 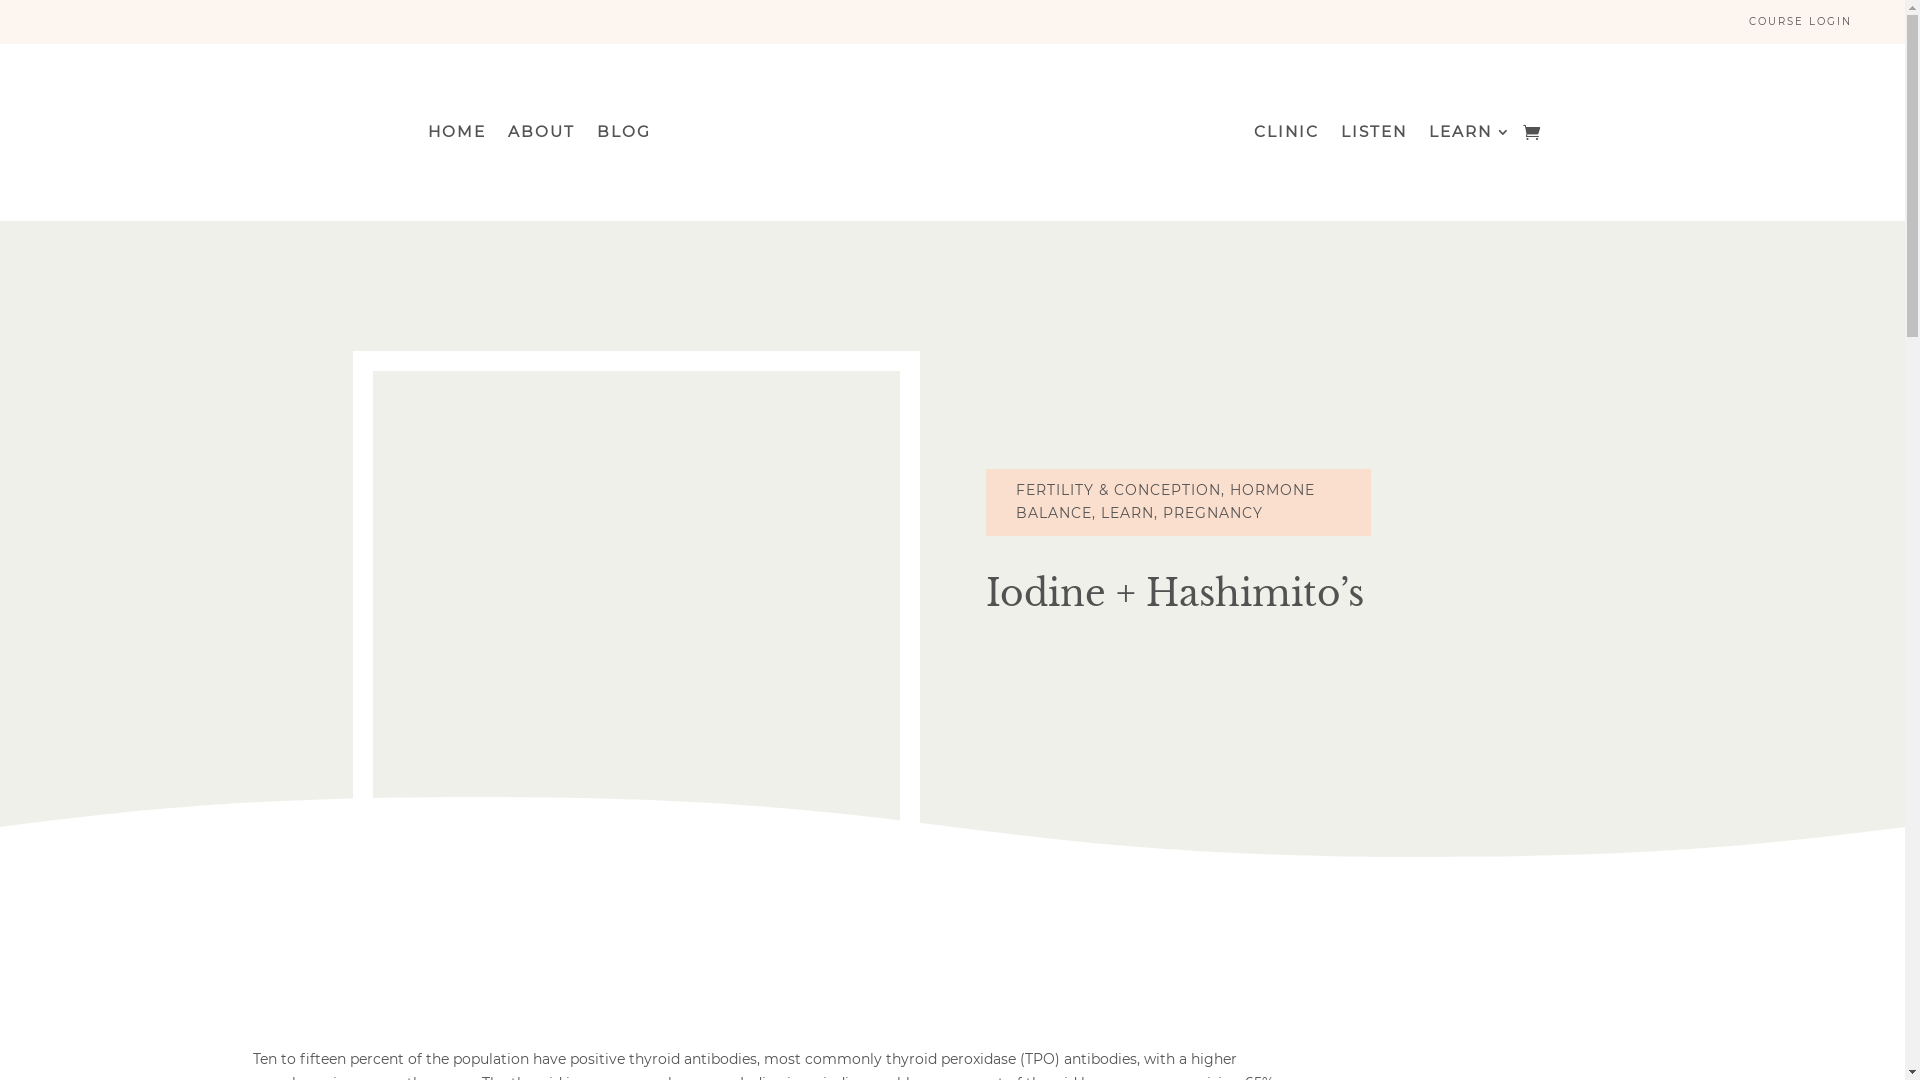 I want to click on LEARN, so click(x=1470, y=136).